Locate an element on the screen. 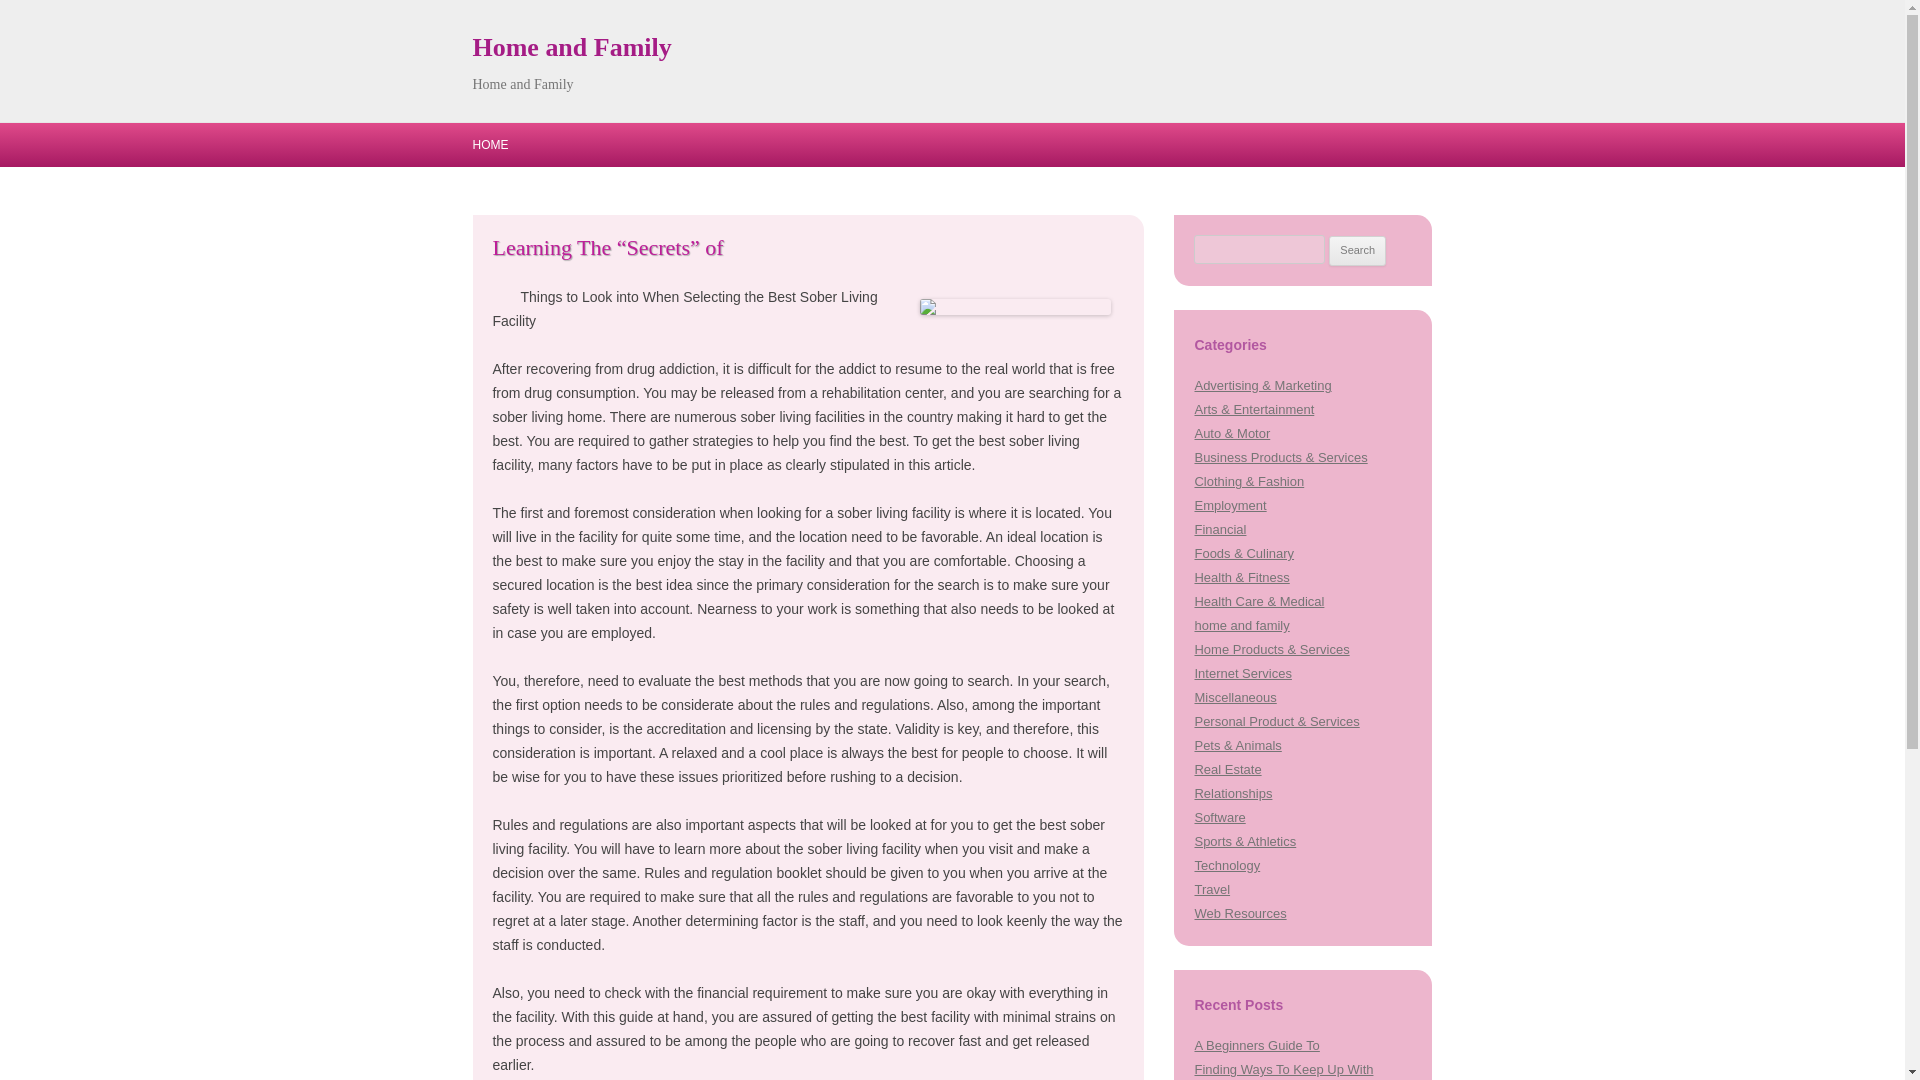 The width and height of the screenshot is (1920, 1080). Home and Family is located at coordinates (571, 48).